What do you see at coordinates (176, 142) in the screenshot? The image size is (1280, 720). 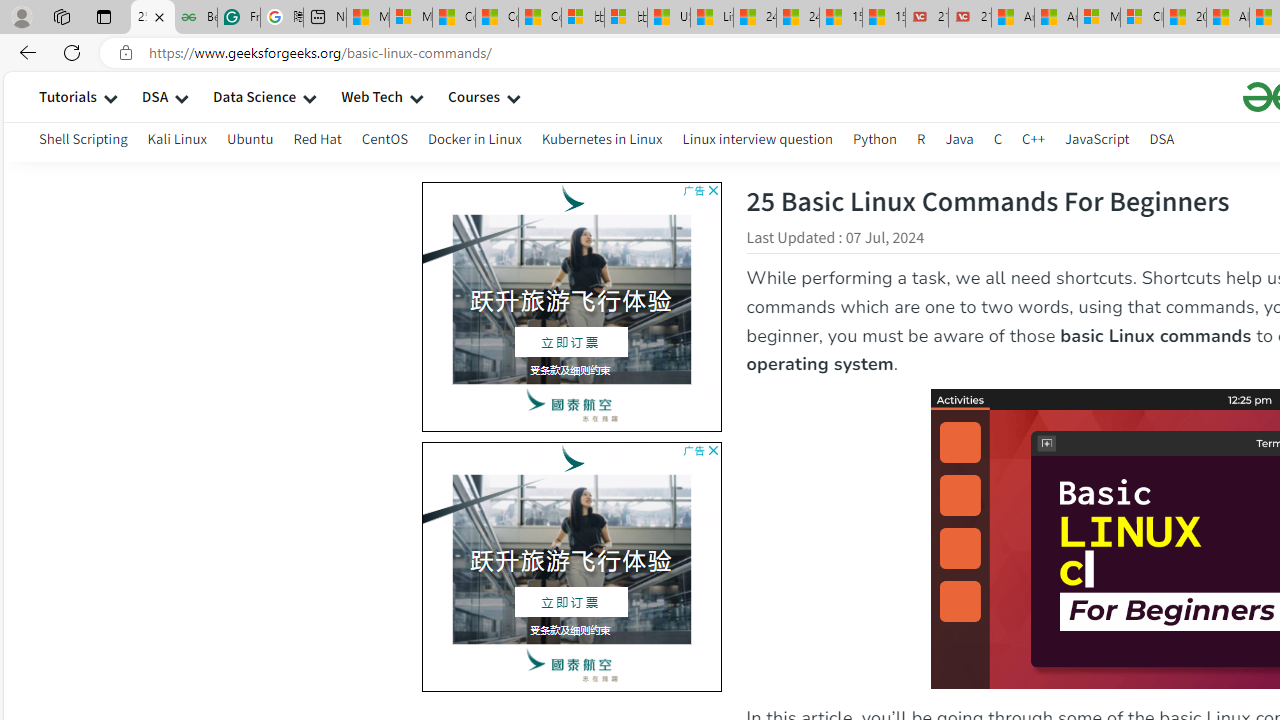 I see `Kali Linux` at bounding box center [176, 142].